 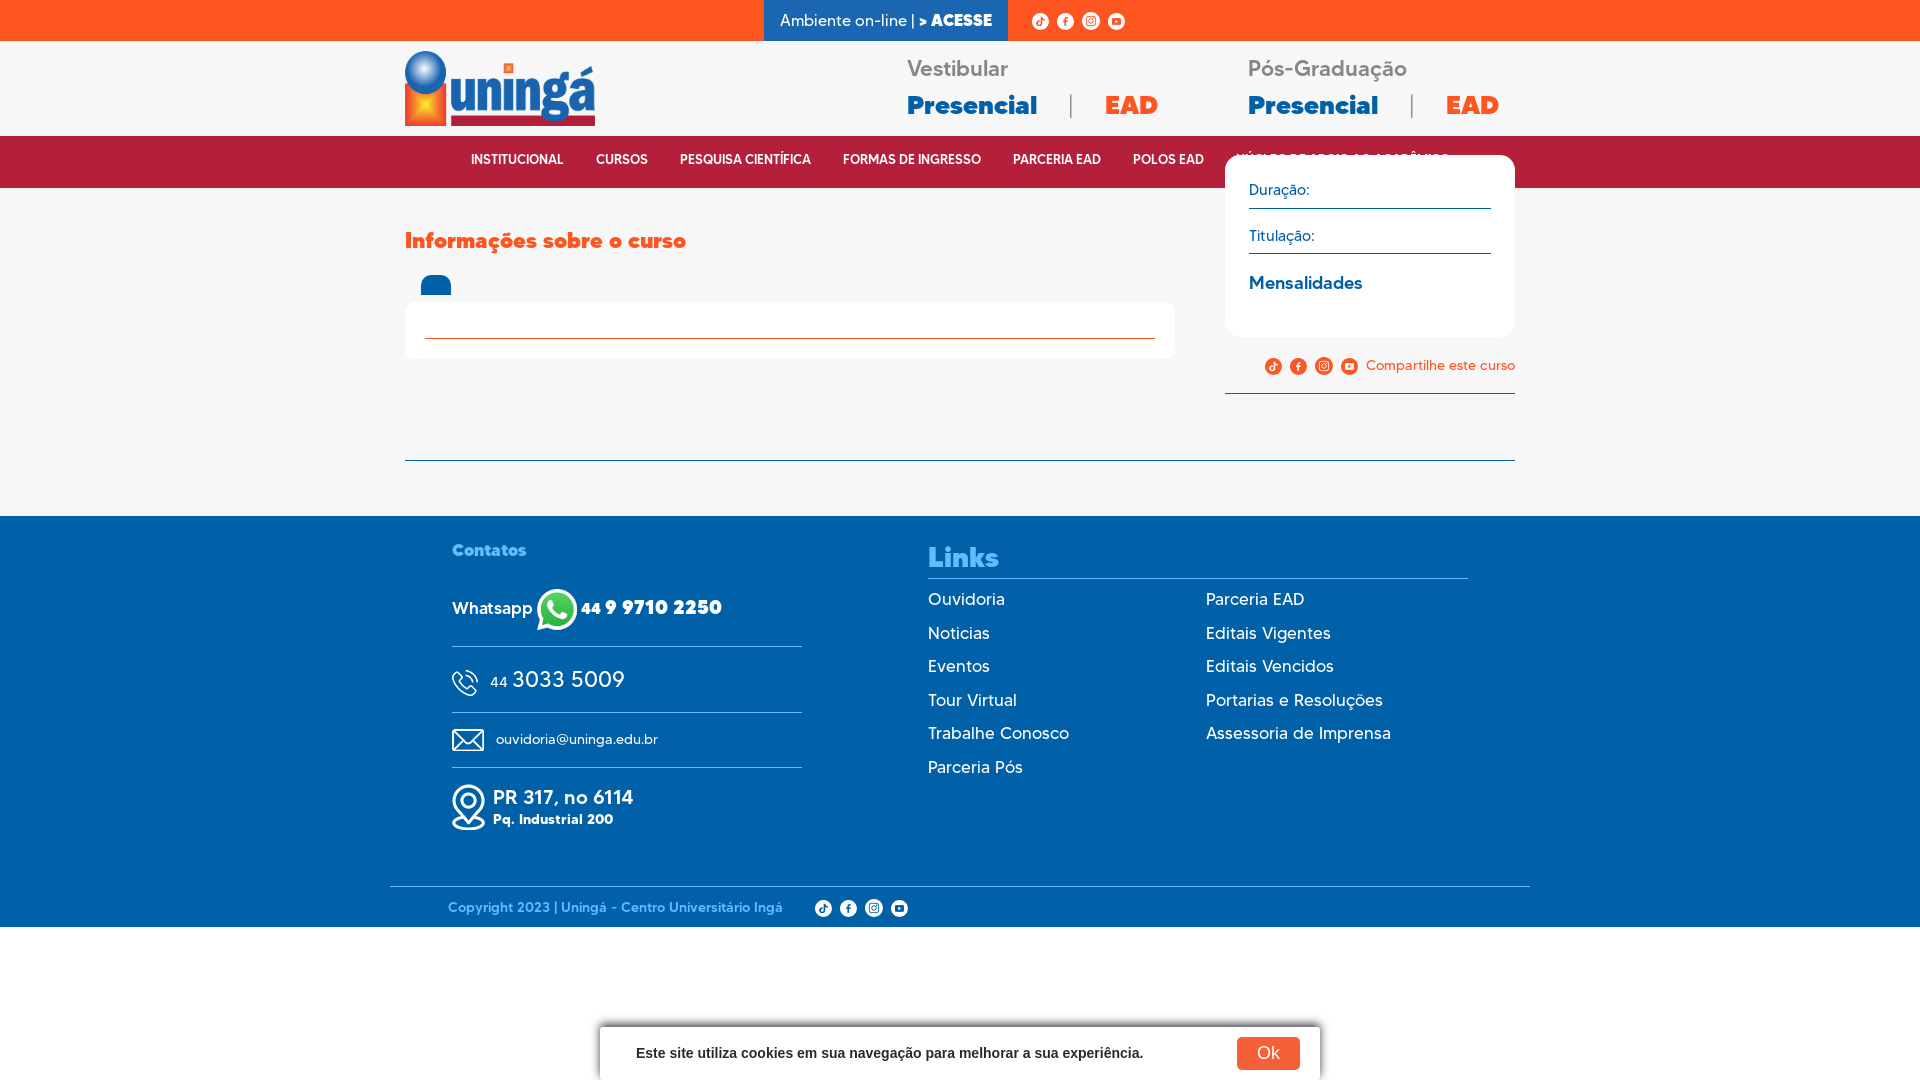 What do you see at coordinates (1059, 667) in the screenshot?
I see `Eventos` at bounding box center [1059, 667].